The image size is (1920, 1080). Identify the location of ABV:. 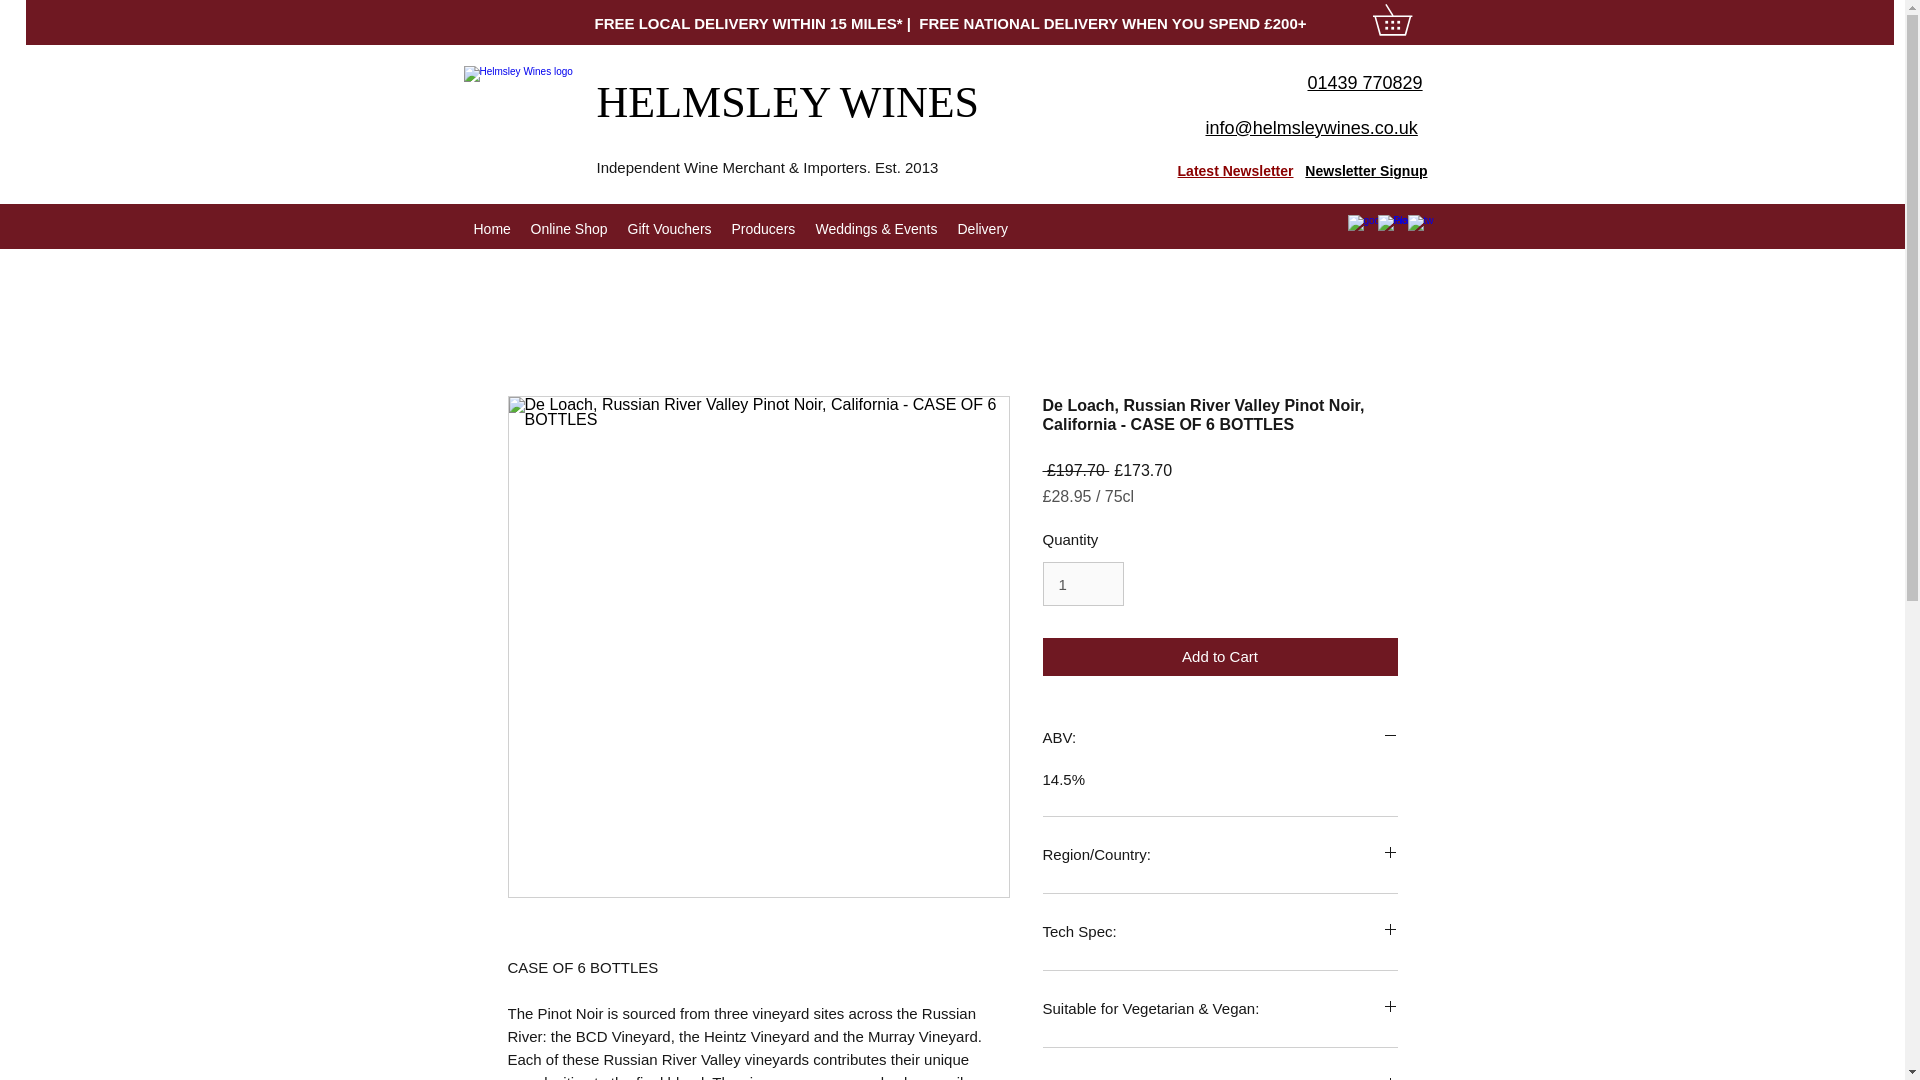
(1220, 737).